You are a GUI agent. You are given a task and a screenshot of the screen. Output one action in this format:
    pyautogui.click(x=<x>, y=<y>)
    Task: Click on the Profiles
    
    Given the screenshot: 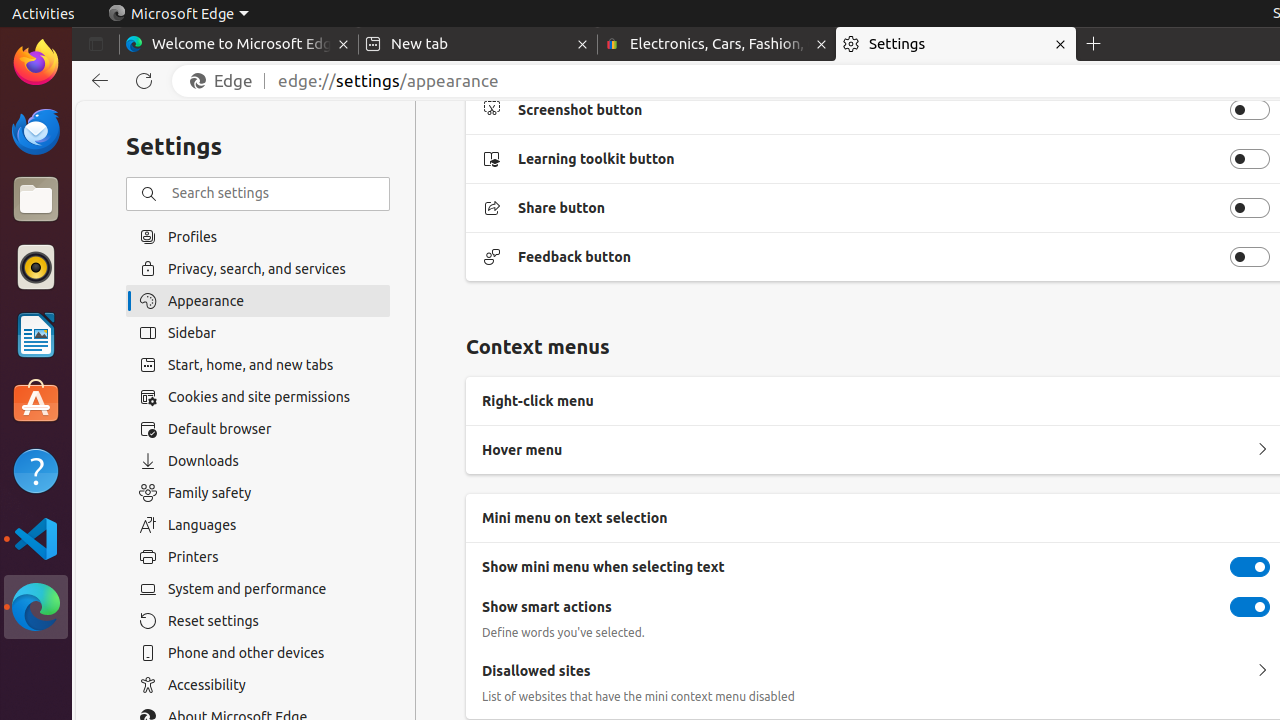 What is the action you would take?
    pyautogui.click(x=258, y=236)
    